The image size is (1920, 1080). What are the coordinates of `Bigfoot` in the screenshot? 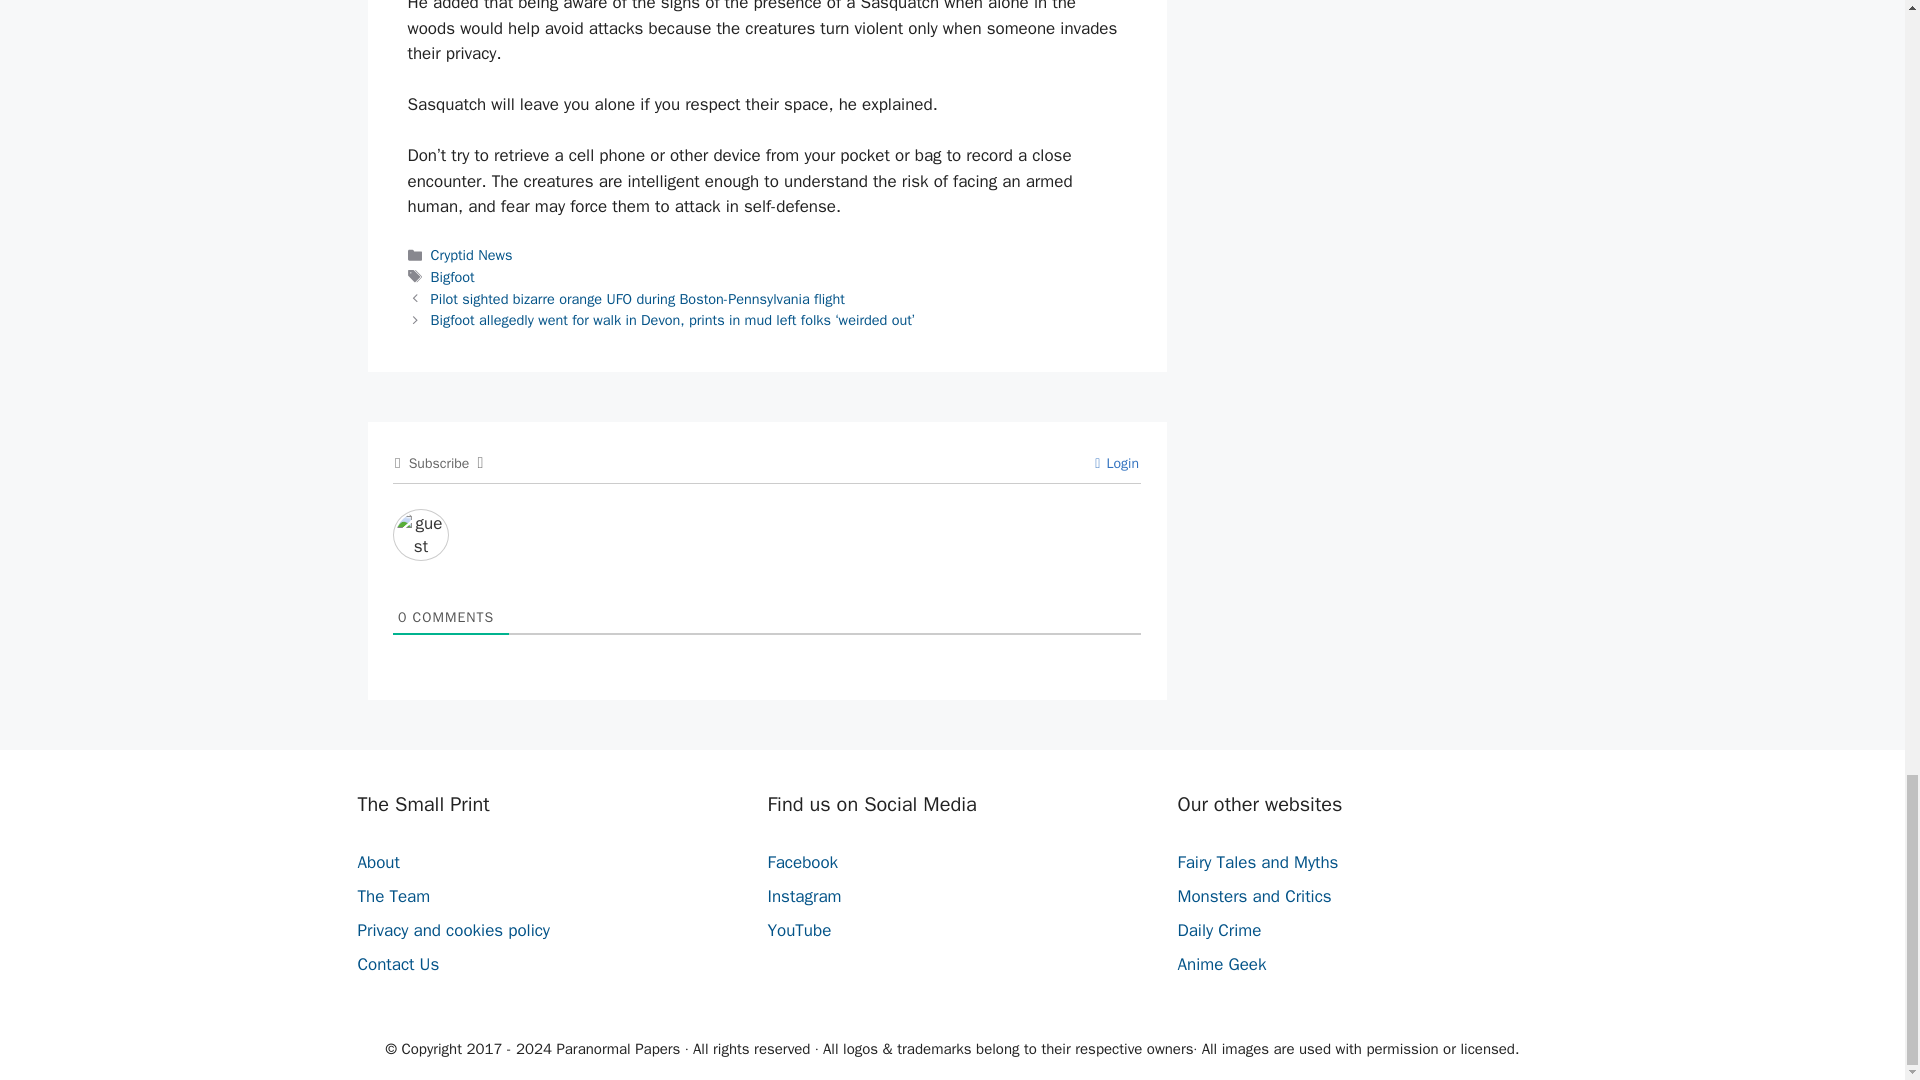 It's located at (452, 276).